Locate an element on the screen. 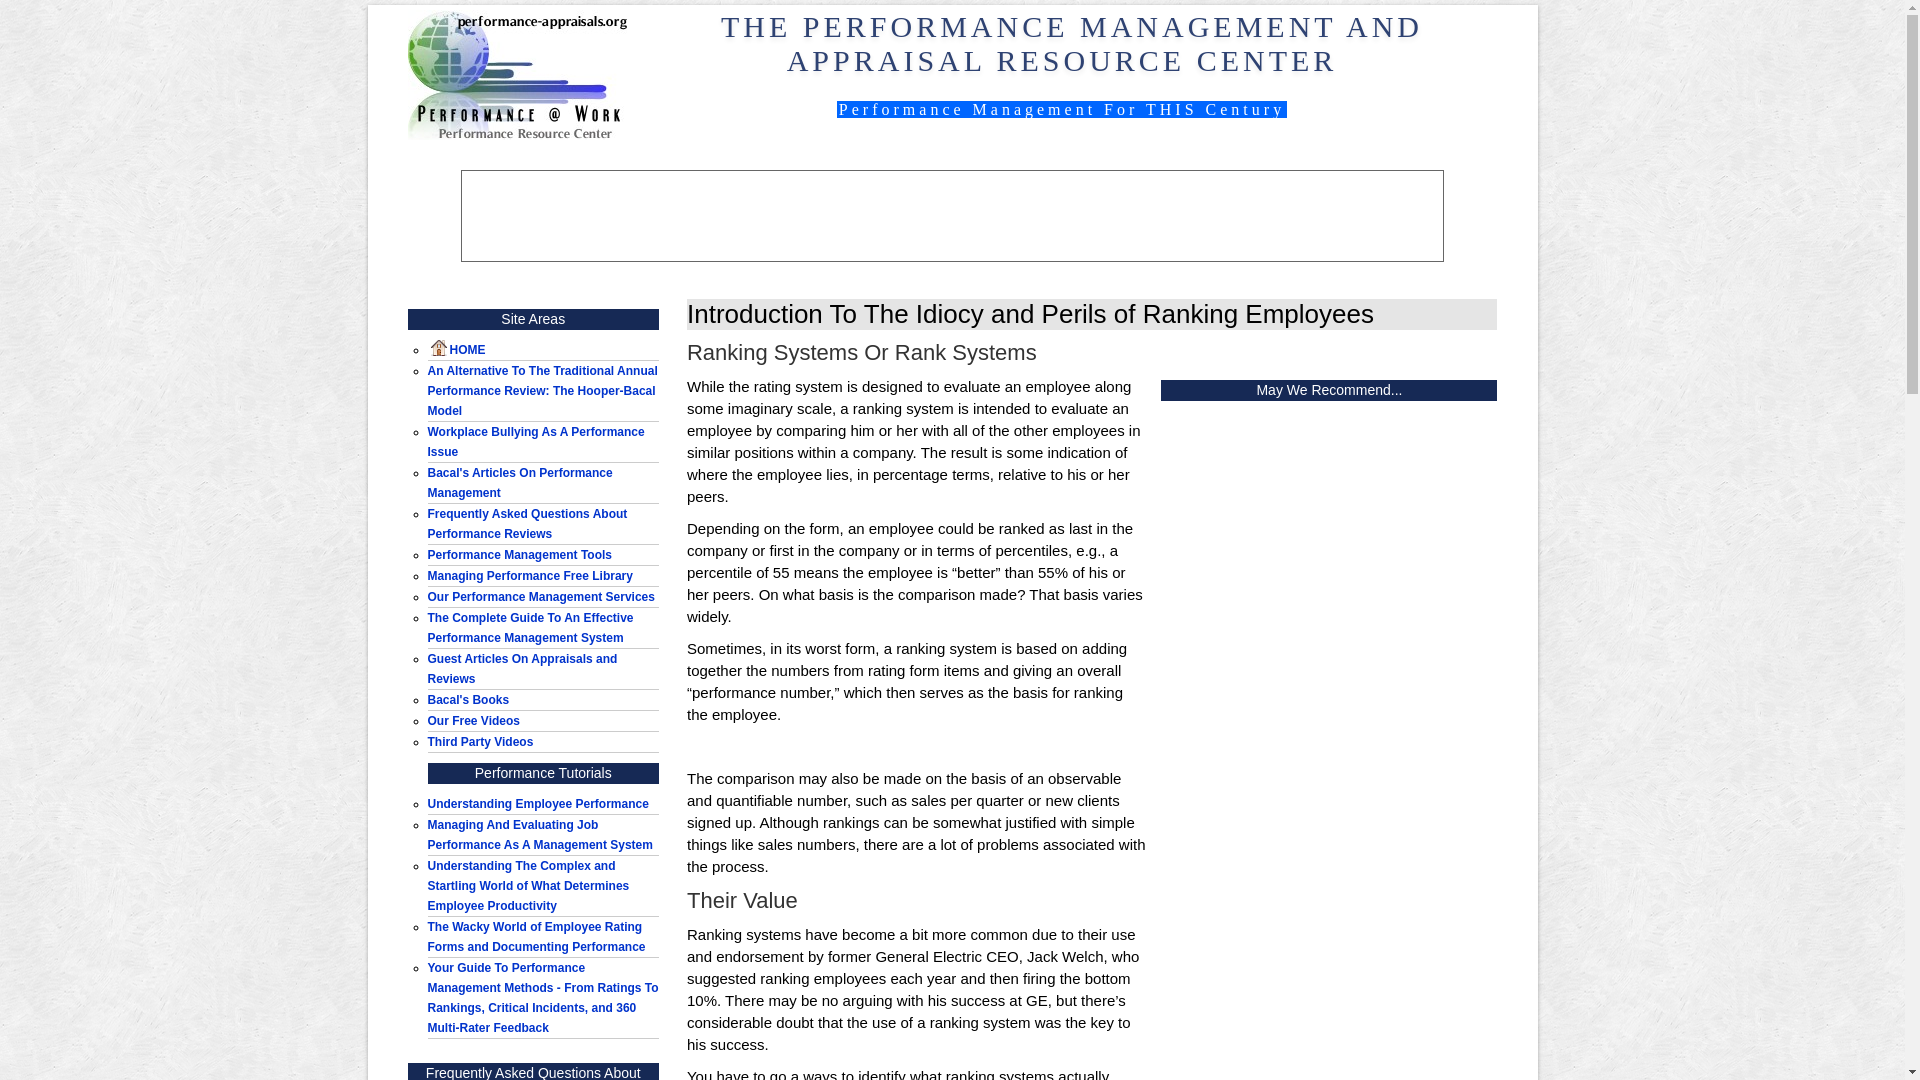 The image size is (1920, 1080). Our Performance Management Services is located at coordinates (541, 596).